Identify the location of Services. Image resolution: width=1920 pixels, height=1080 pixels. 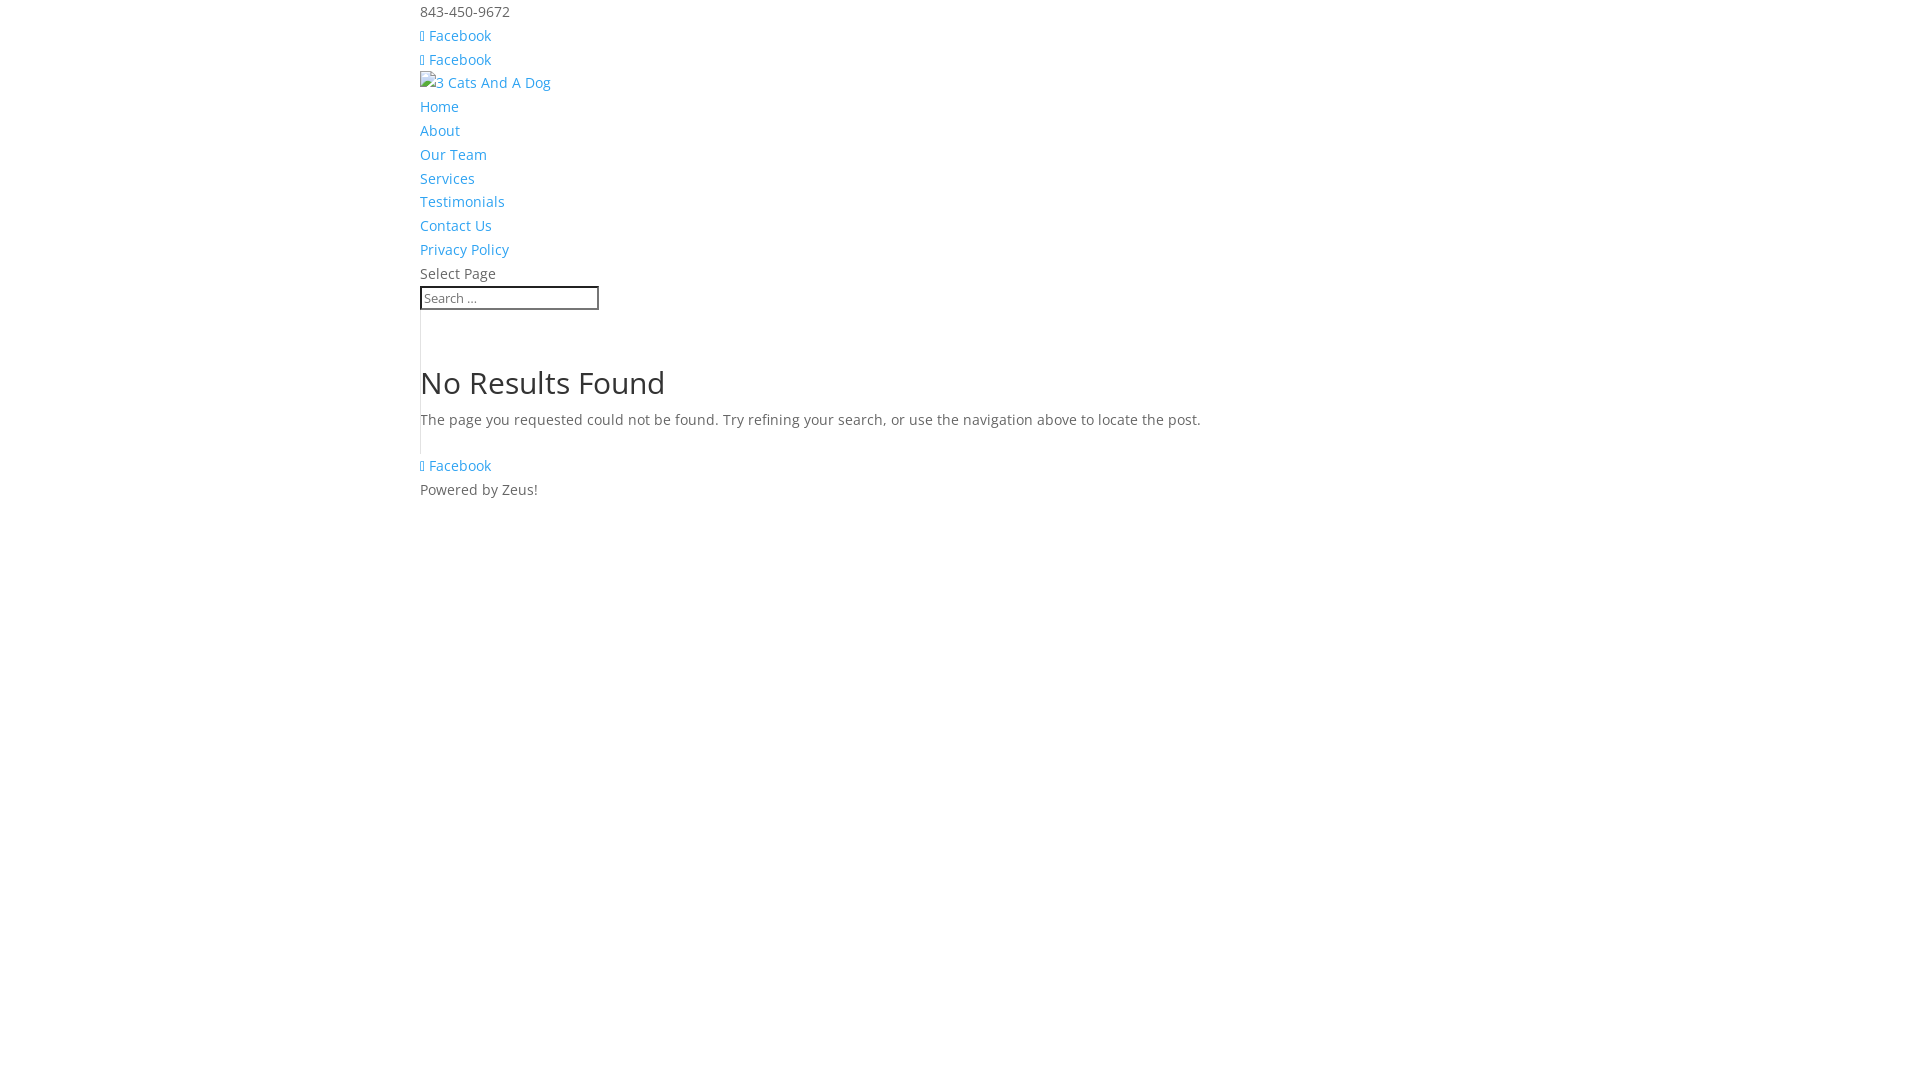
(448, 178).